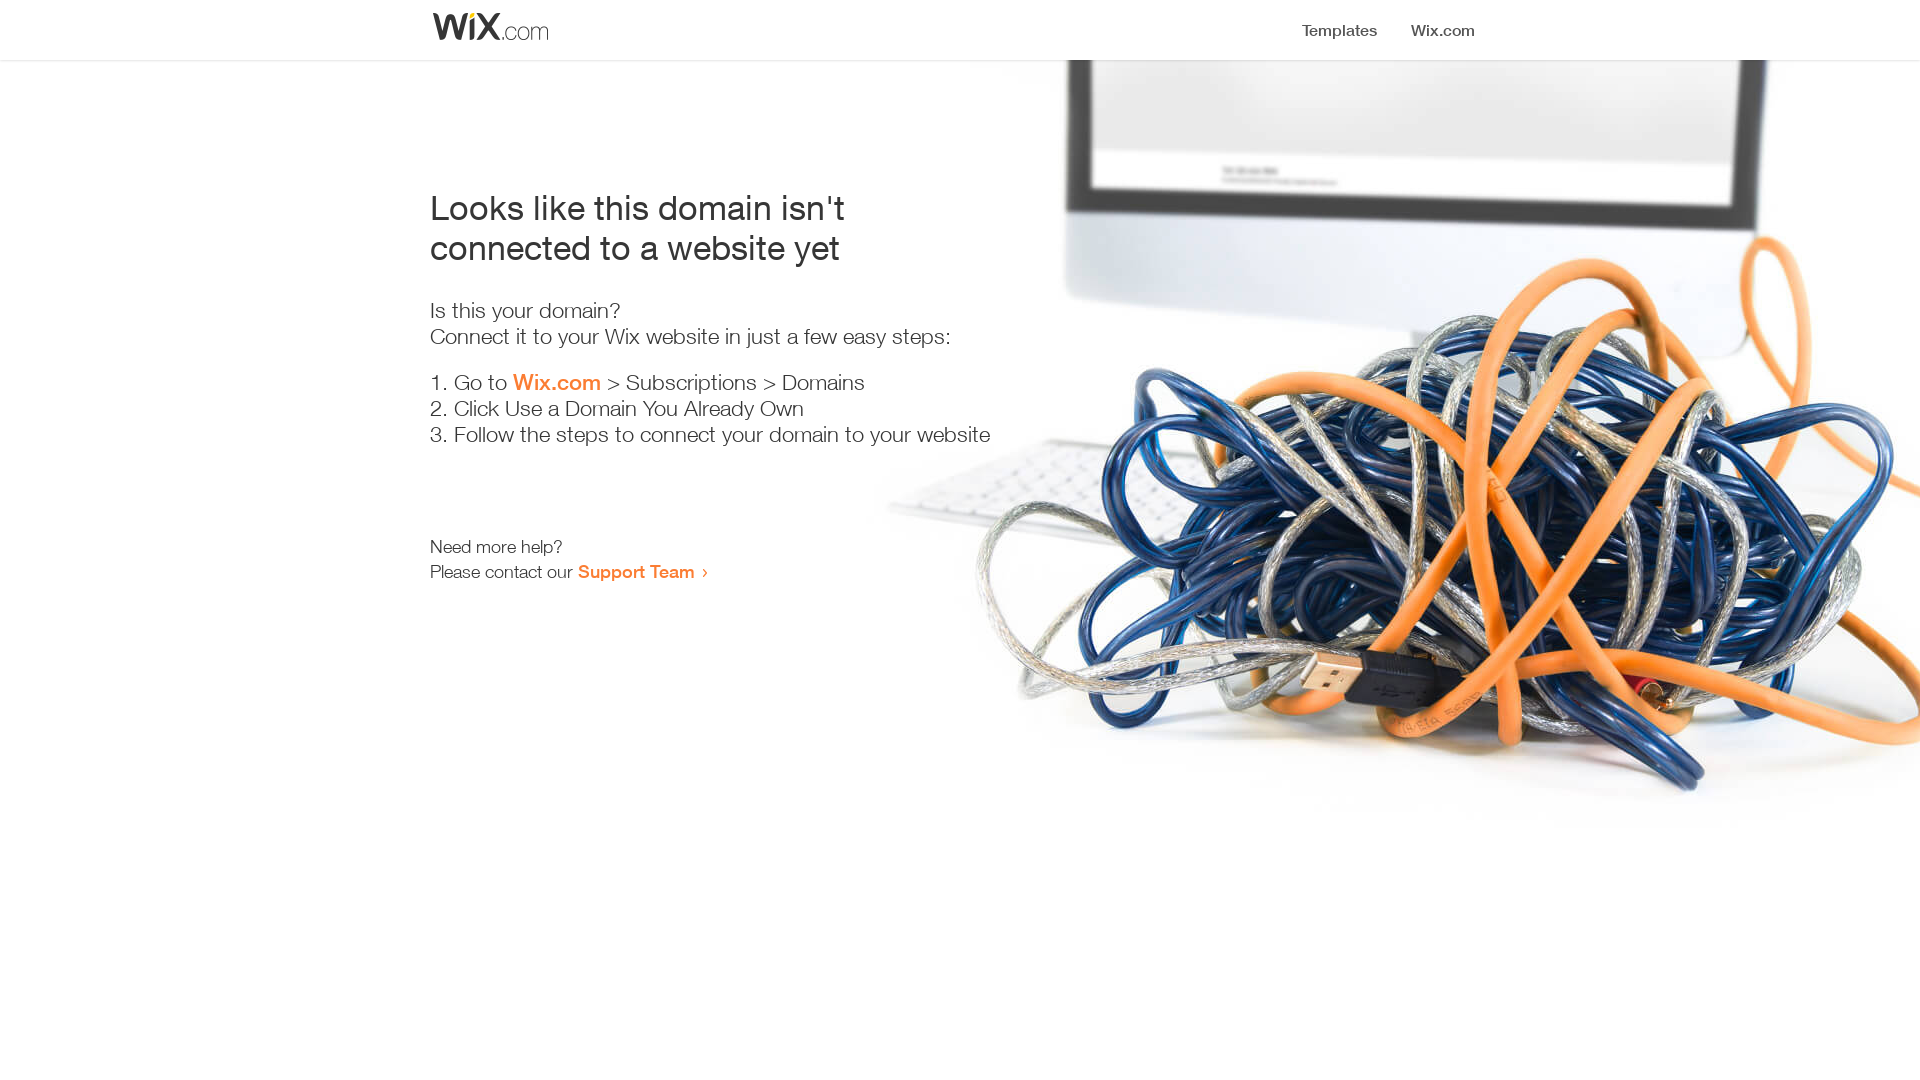  Describe the element at coordinates (557, 382) in the screenshot. I see `Wix.com` at that location.